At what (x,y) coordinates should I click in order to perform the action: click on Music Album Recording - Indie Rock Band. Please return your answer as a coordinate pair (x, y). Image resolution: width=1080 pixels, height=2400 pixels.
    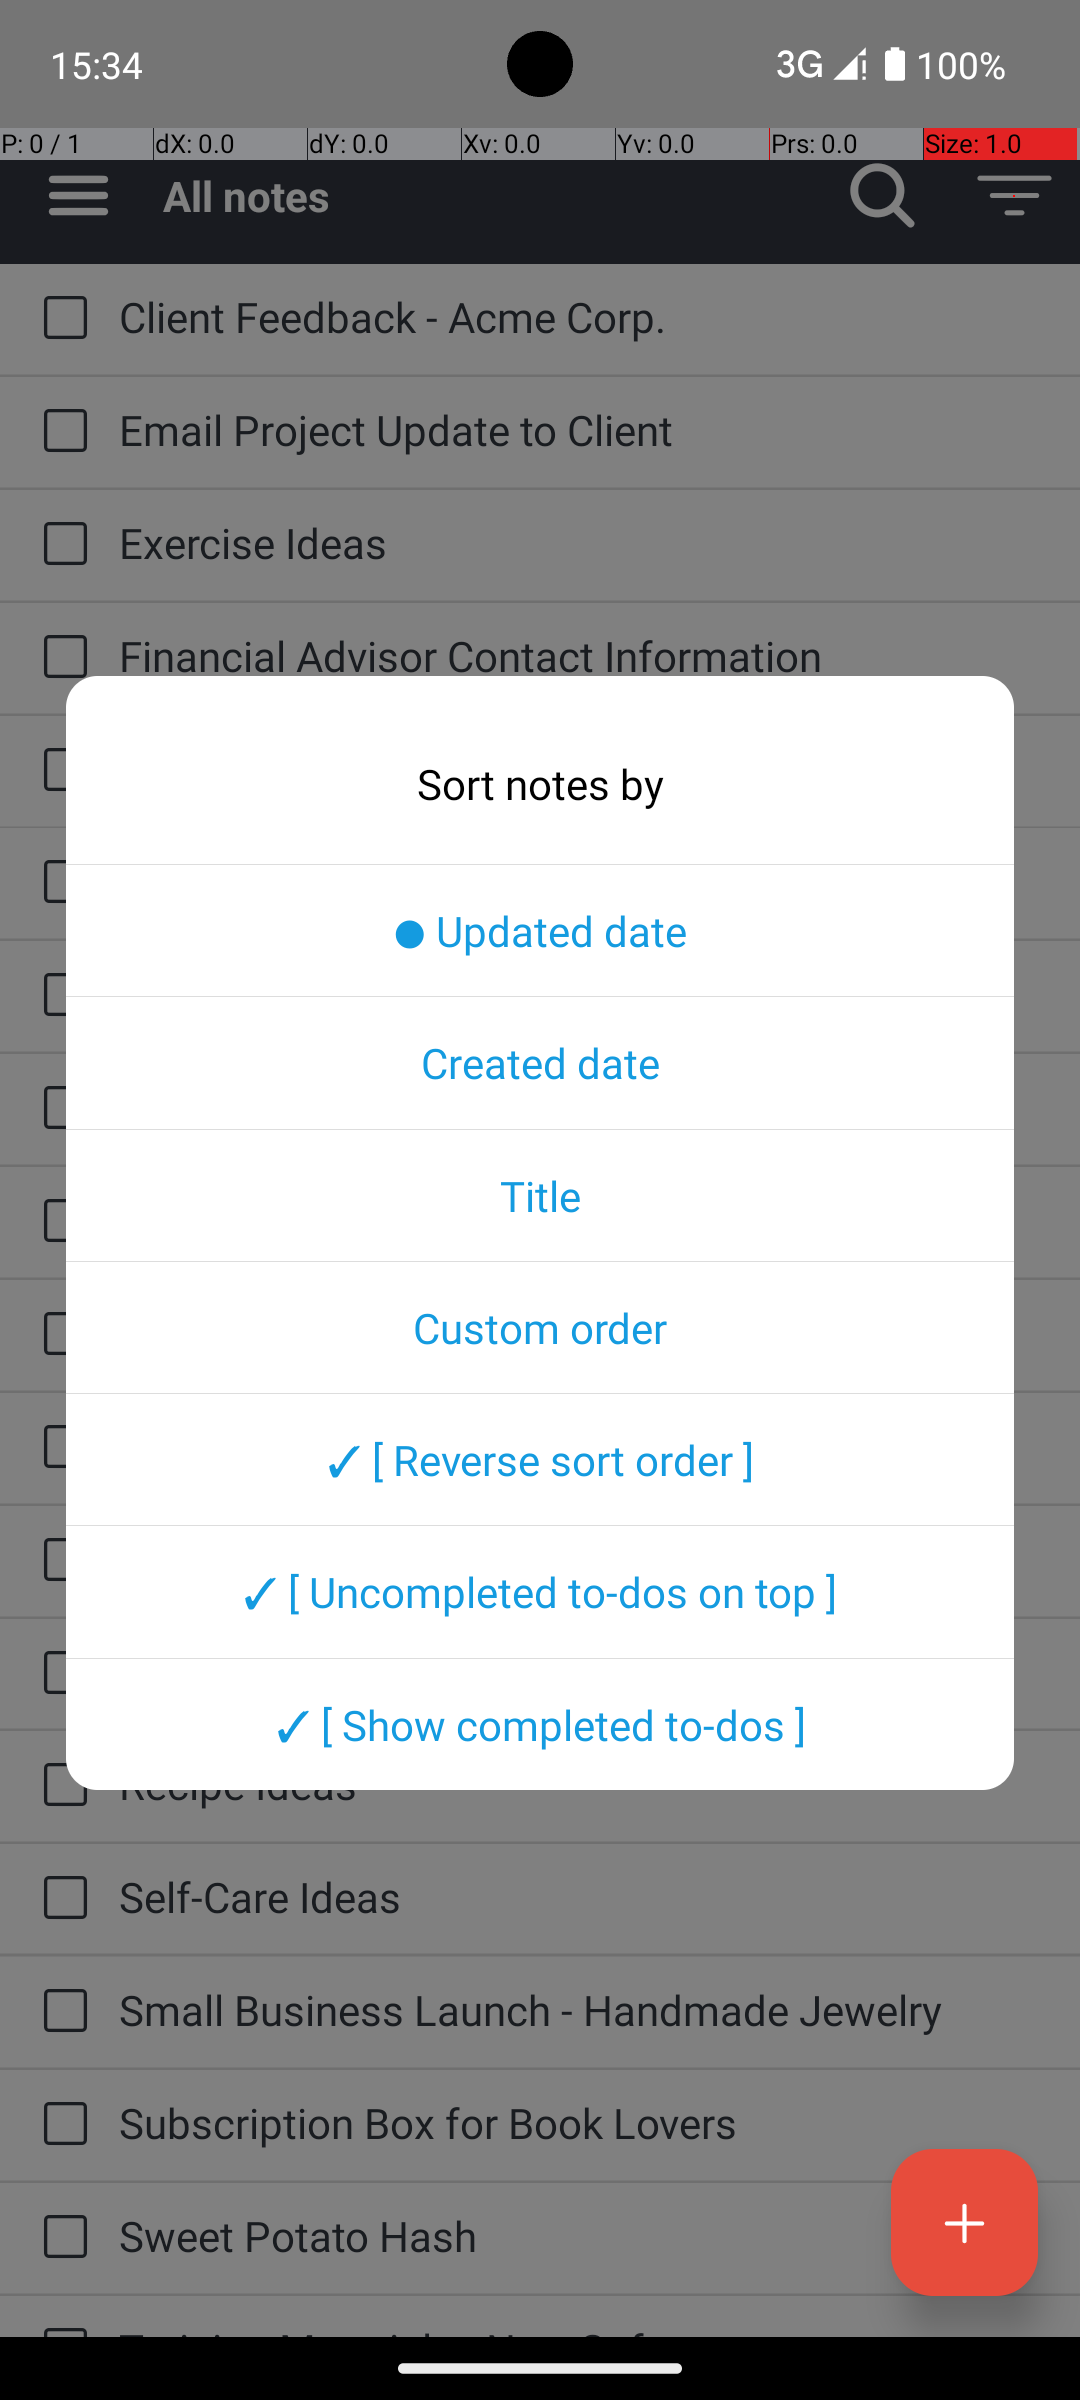
    Looking at the image, I should click on (580, 1446).